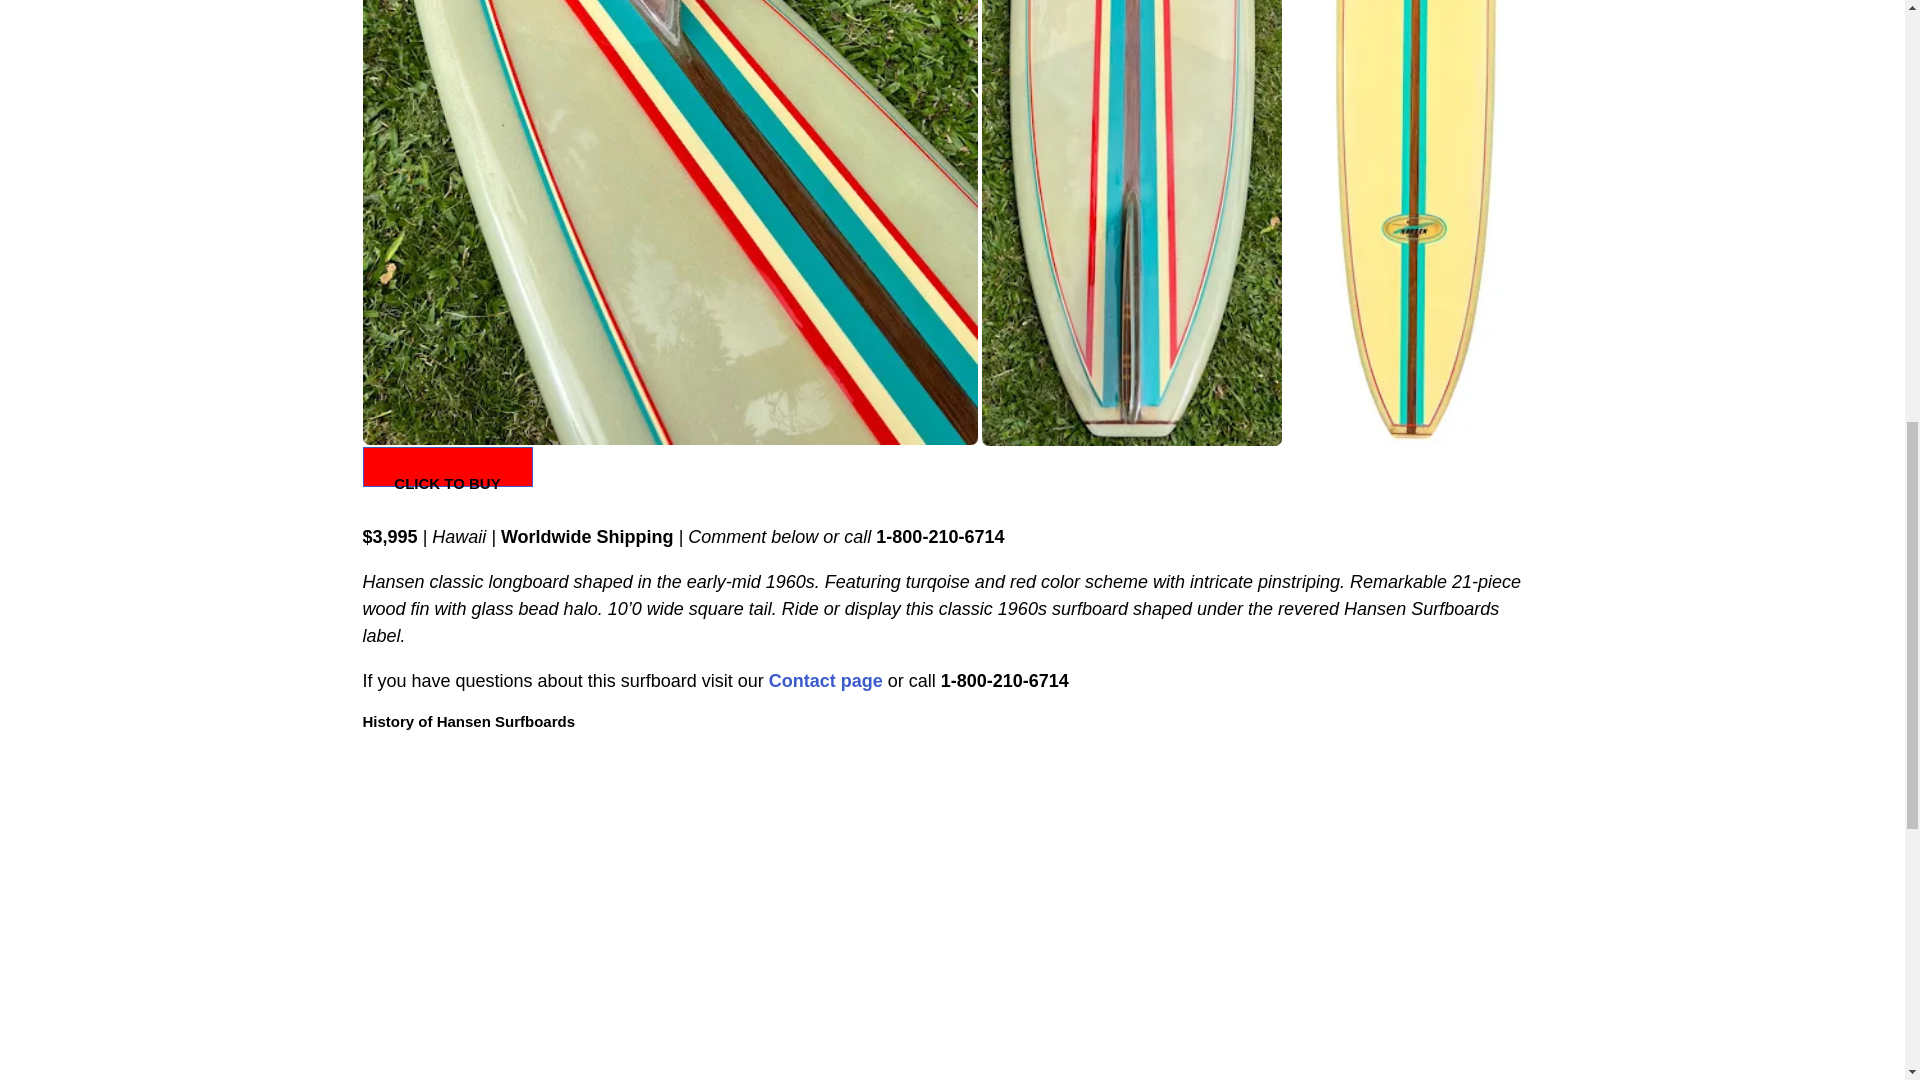 The image size is (1920, 1080). I want to click on CLICK TO BUY, so click(446, 482).